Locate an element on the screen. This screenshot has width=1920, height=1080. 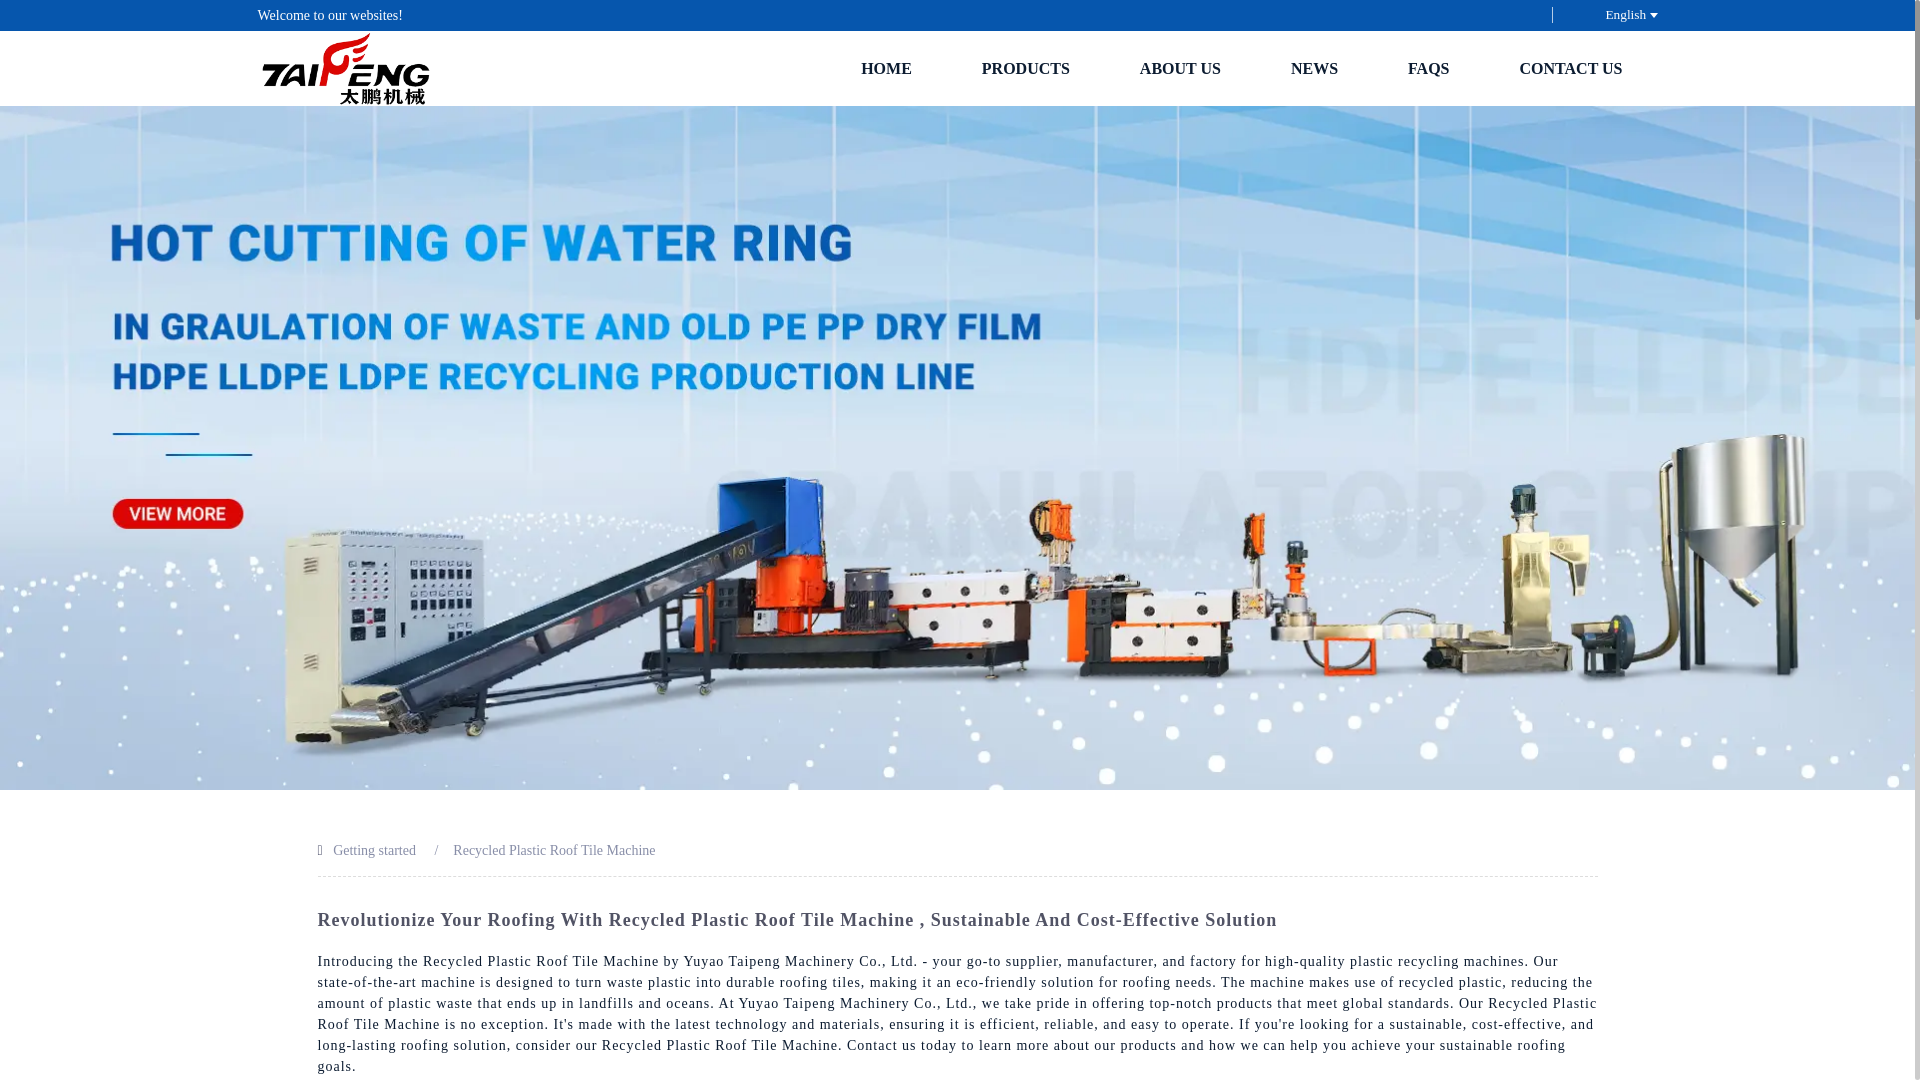
English is located at coordinates (1614, 14).